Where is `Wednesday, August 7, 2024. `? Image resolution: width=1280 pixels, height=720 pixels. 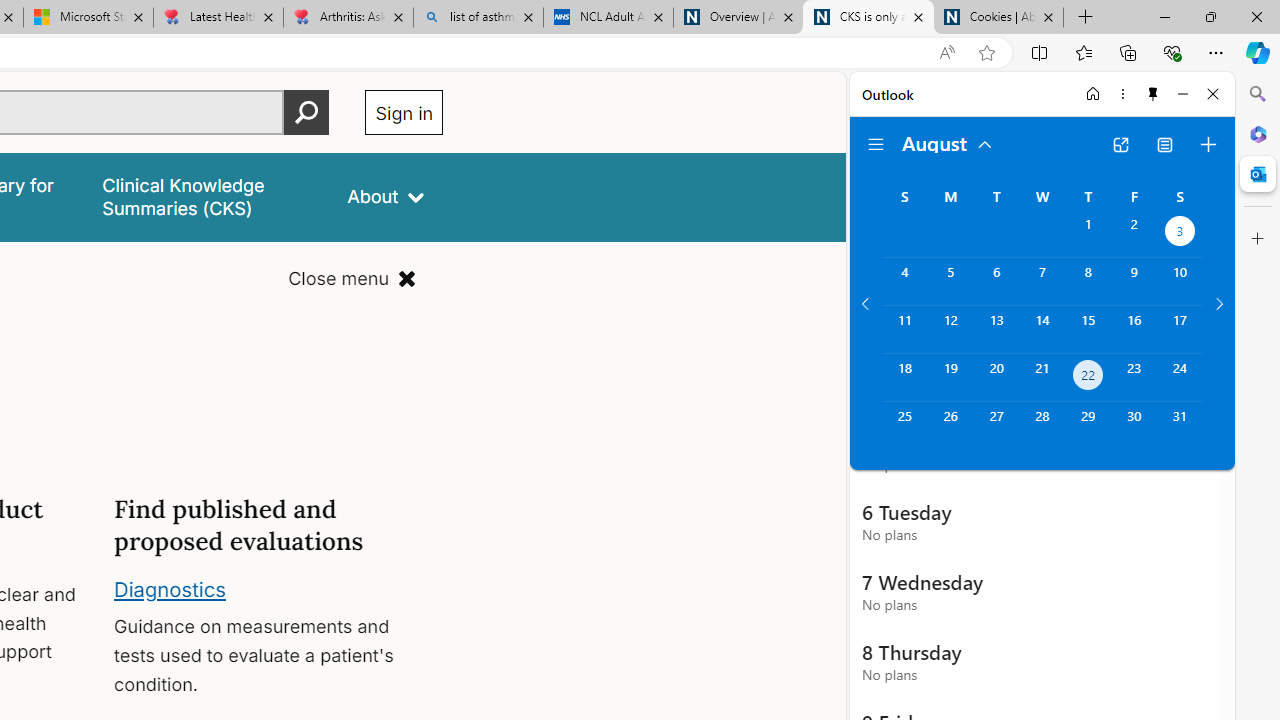
Wednesday, August 7, 2024.  is located at coordinates (1042, 281).